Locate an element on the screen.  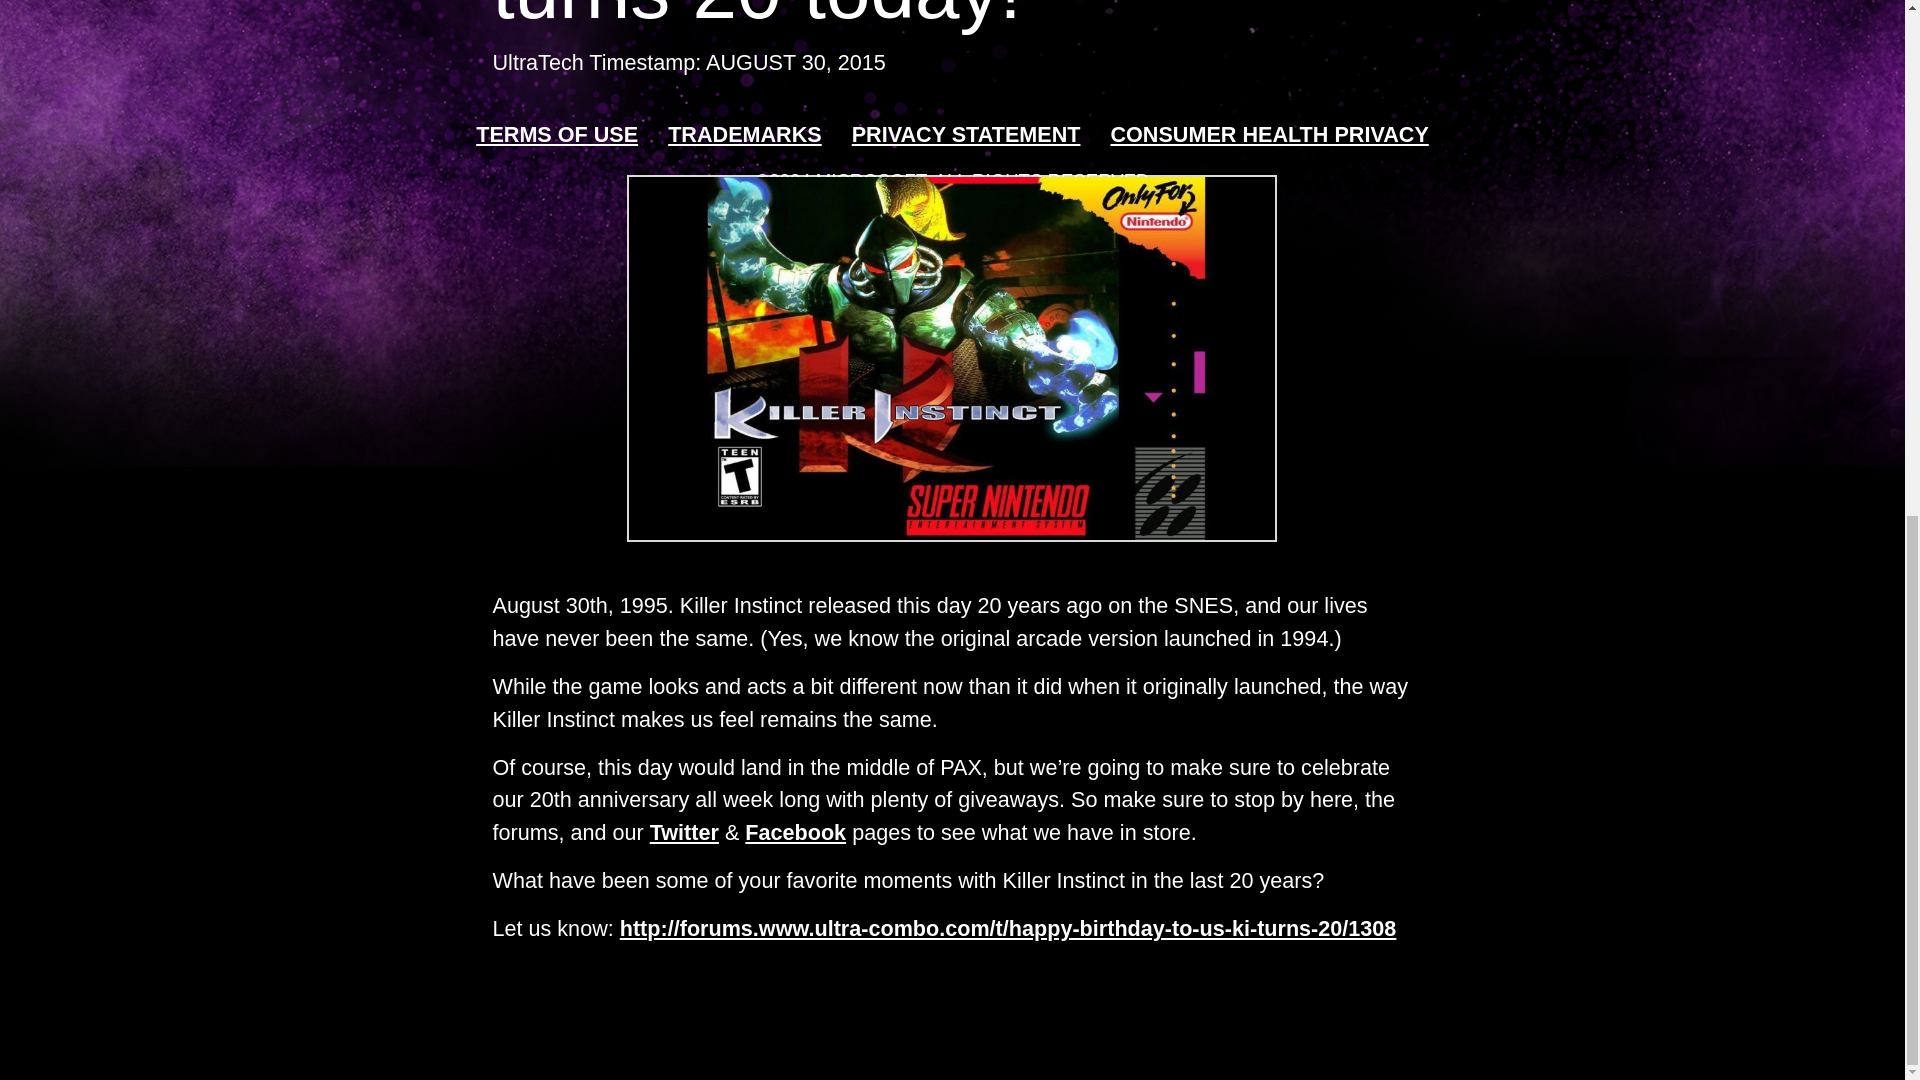
TRADEMARKS is located at coordinates (744, 134).